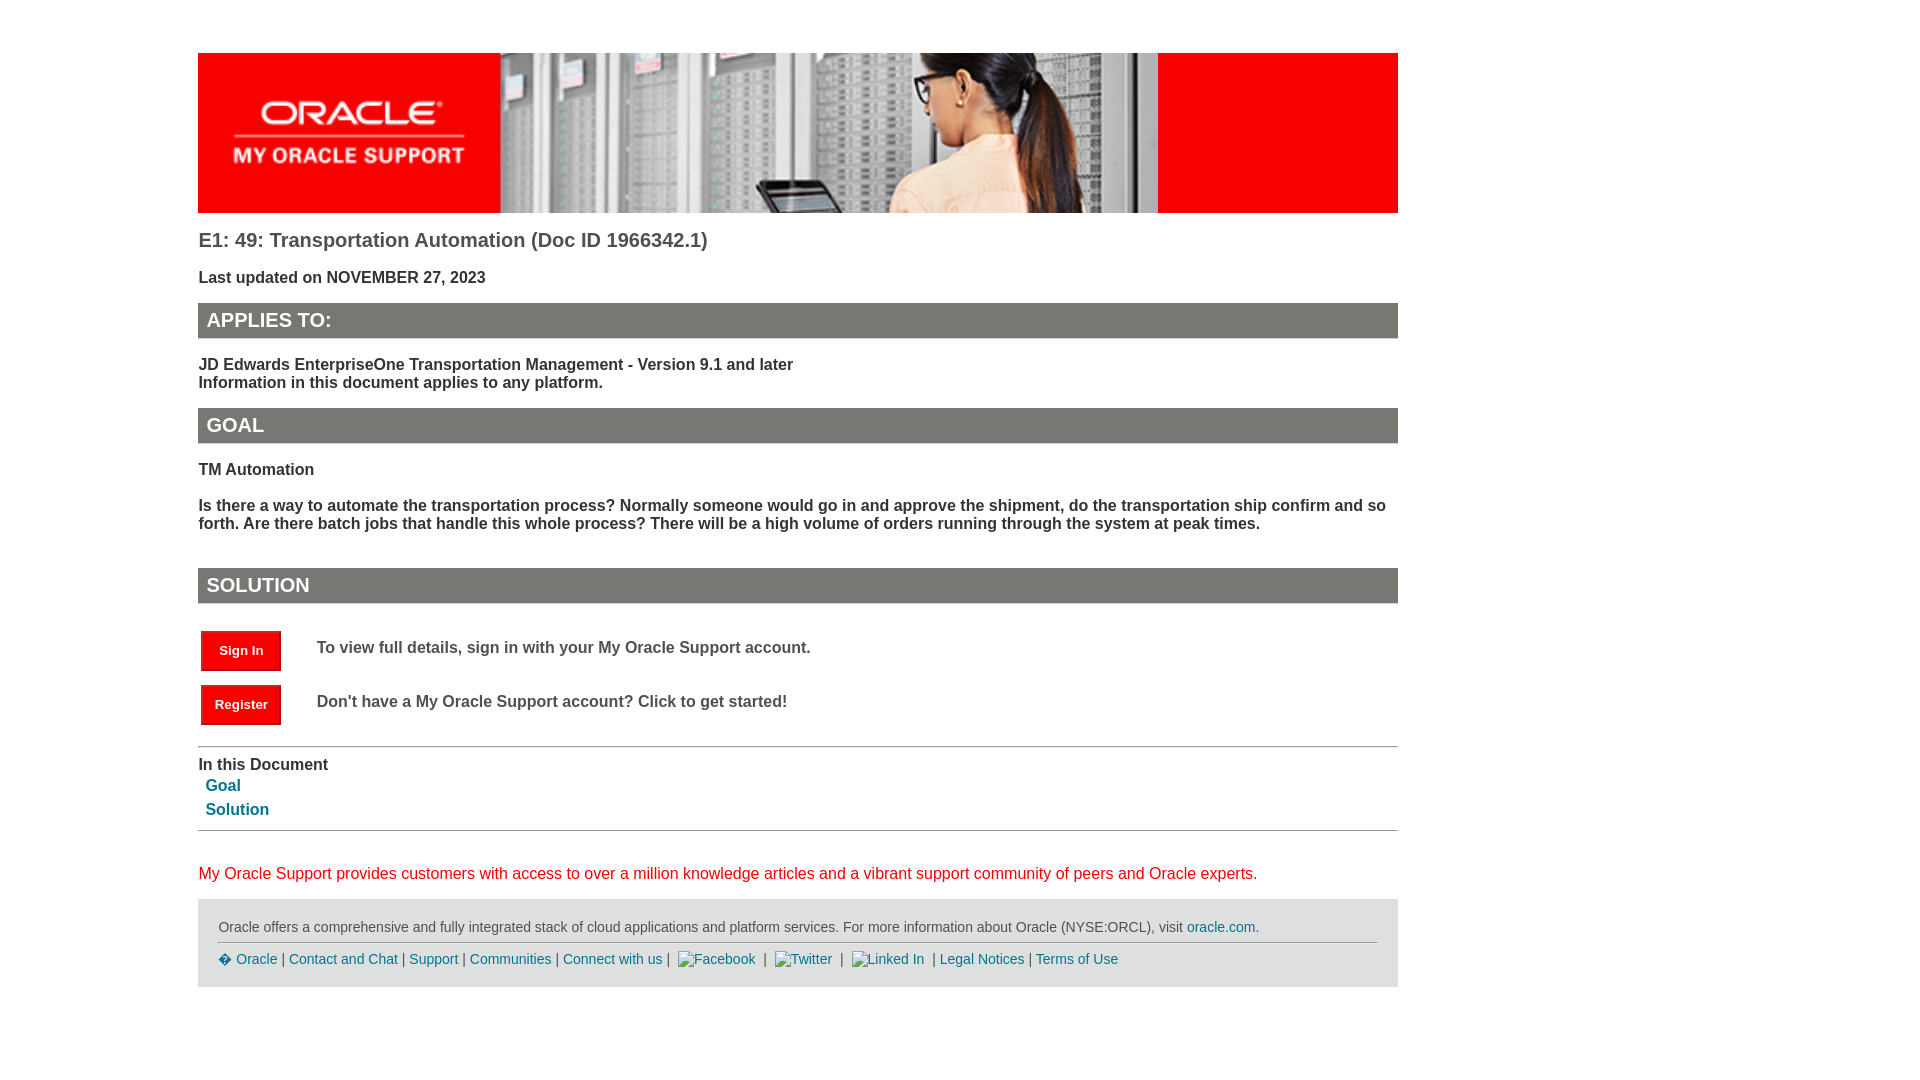  What do you see at coordinates (251, 649) in the screenshot?
I see `Sign In` at bounding box center [251, 649].